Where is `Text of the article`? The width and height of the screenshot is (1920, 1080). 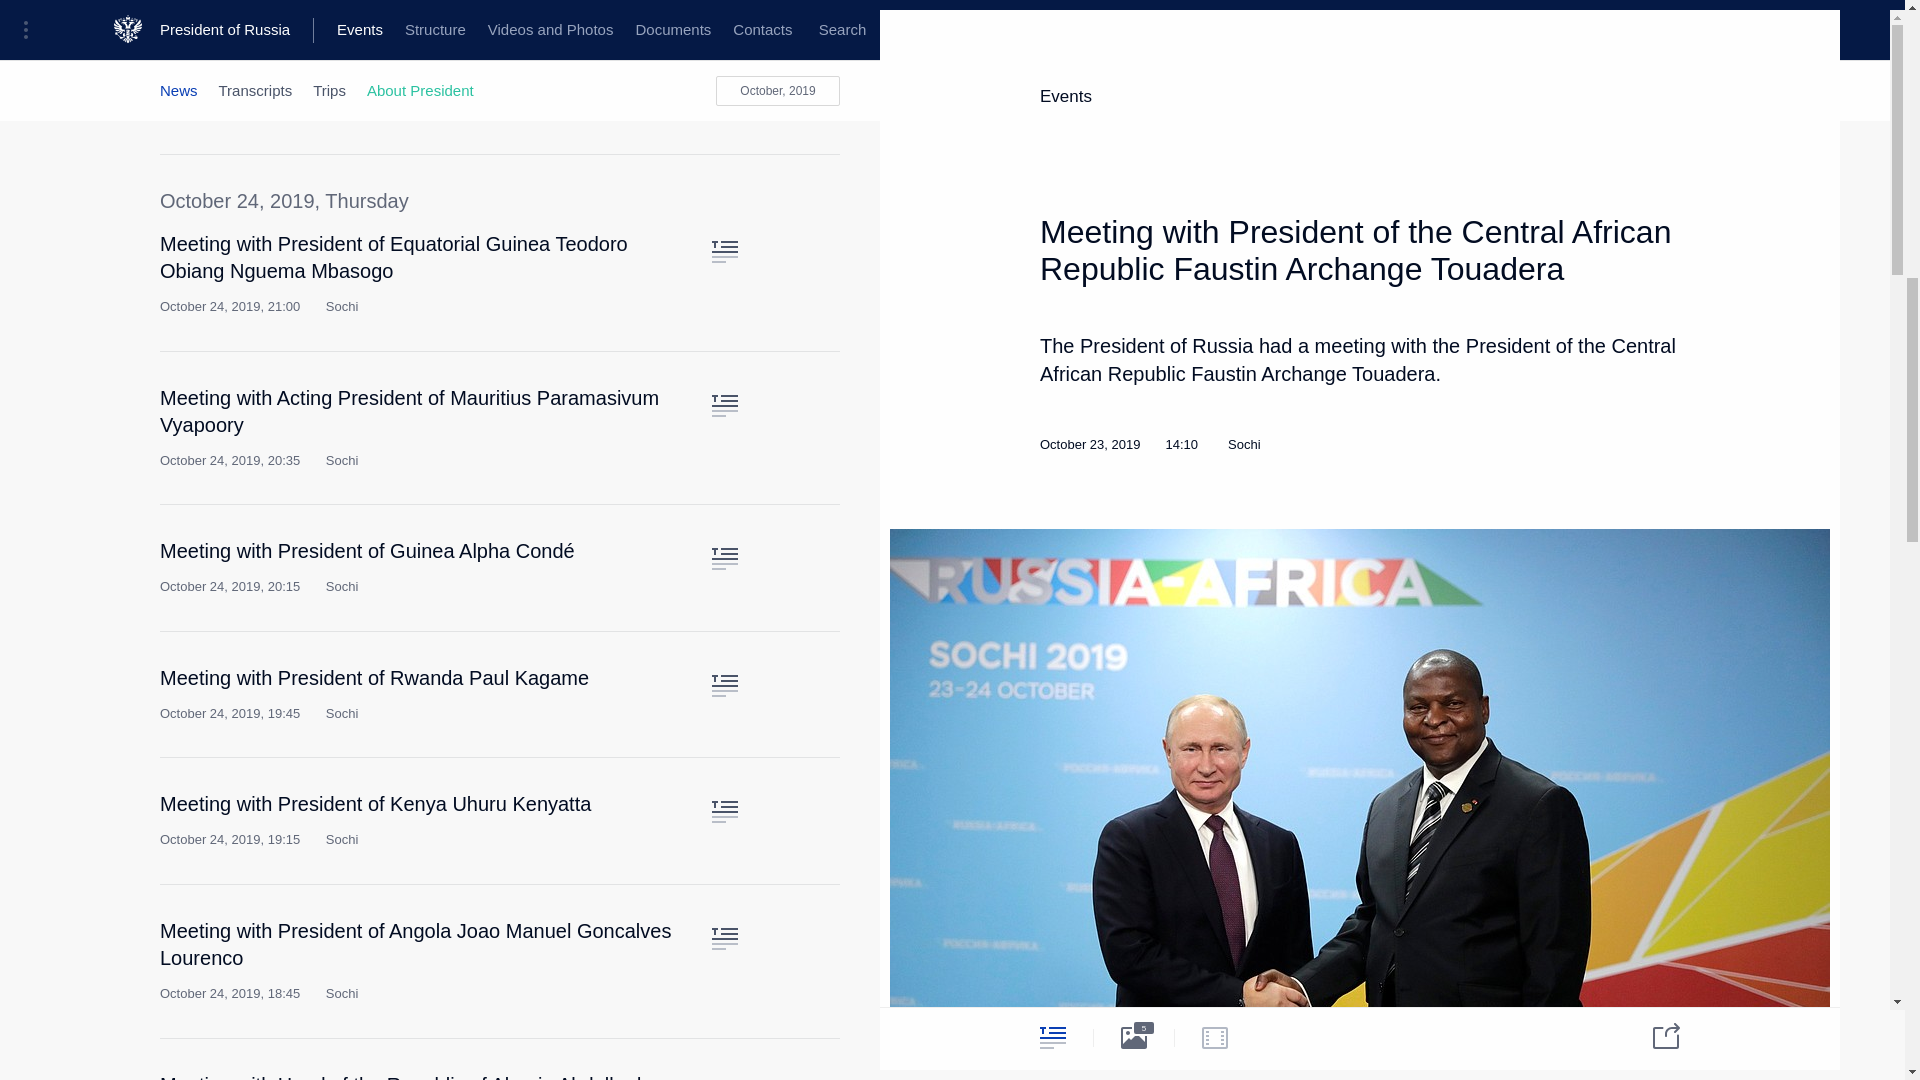 Text of the article is located at coordinates (724, 558).